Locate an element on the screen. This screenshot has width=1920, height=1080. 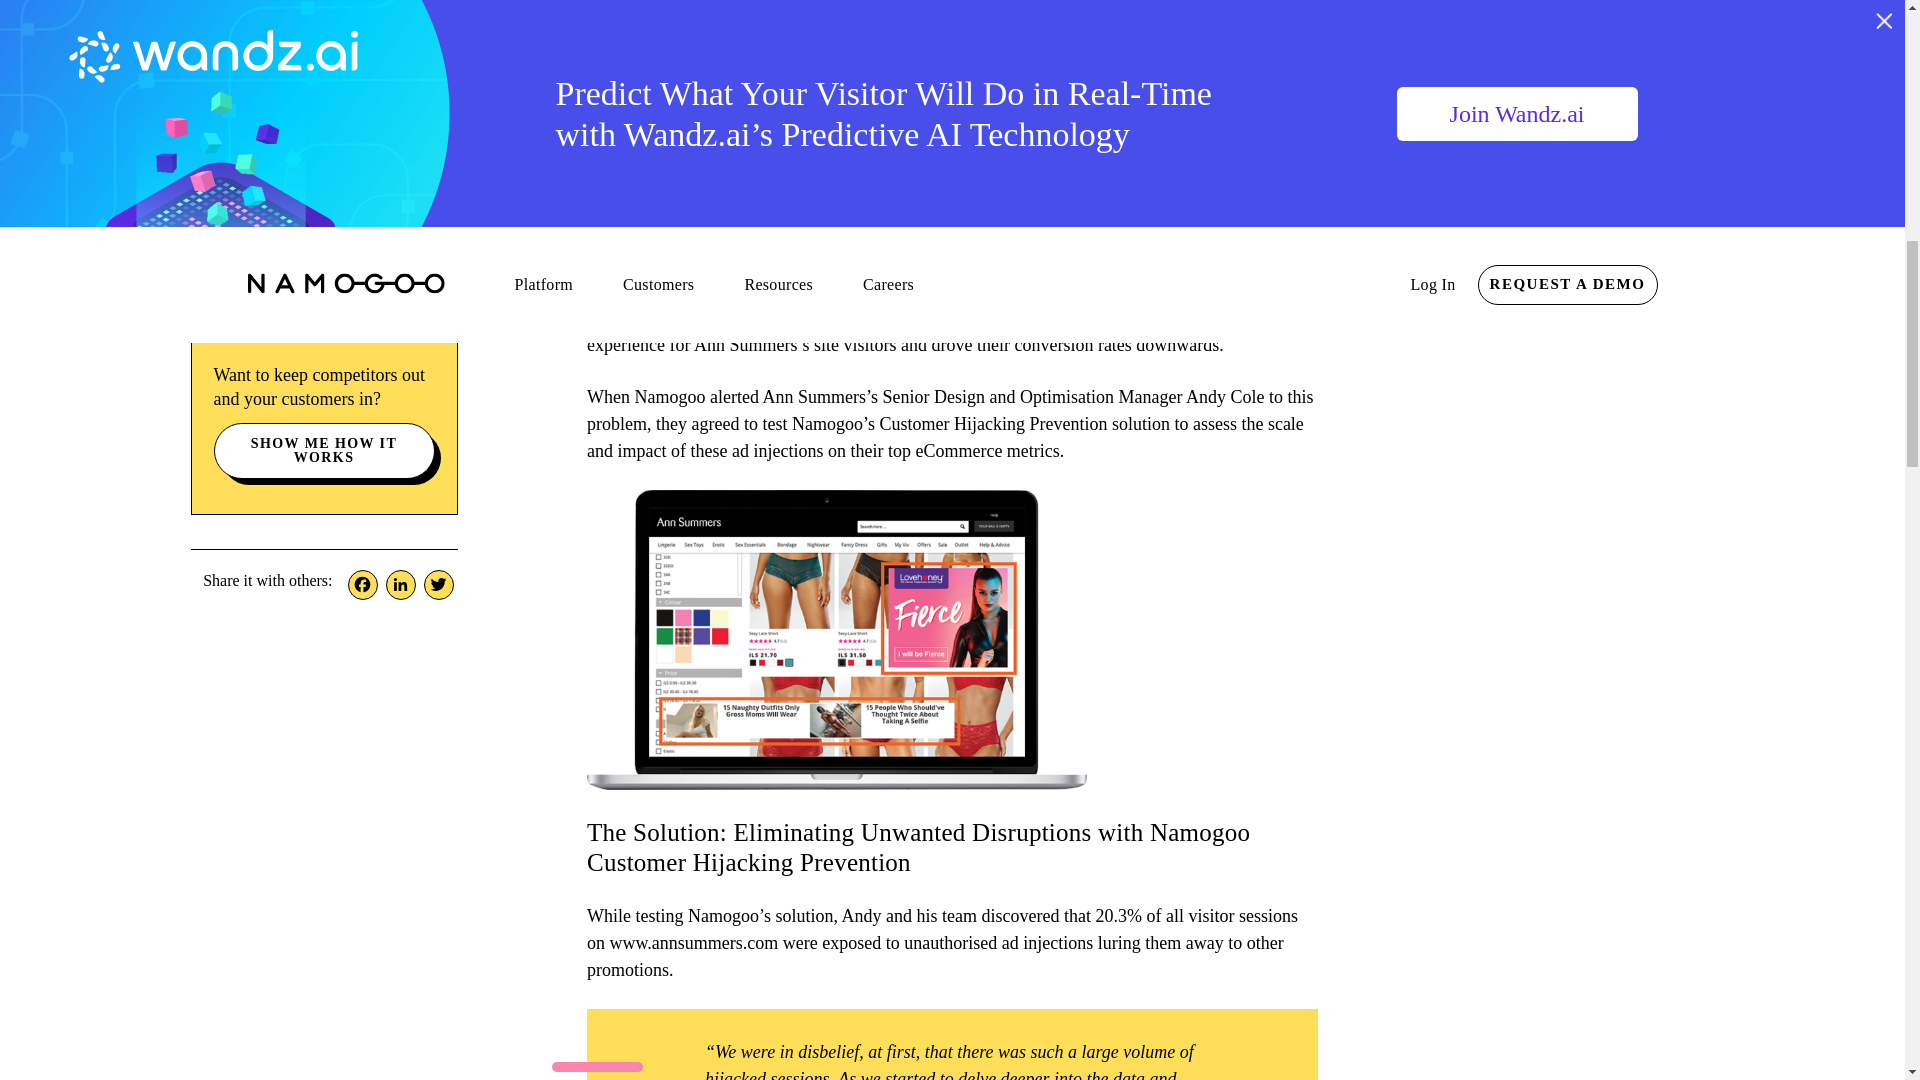
LinkedIn is located at coordinates (401, 585).